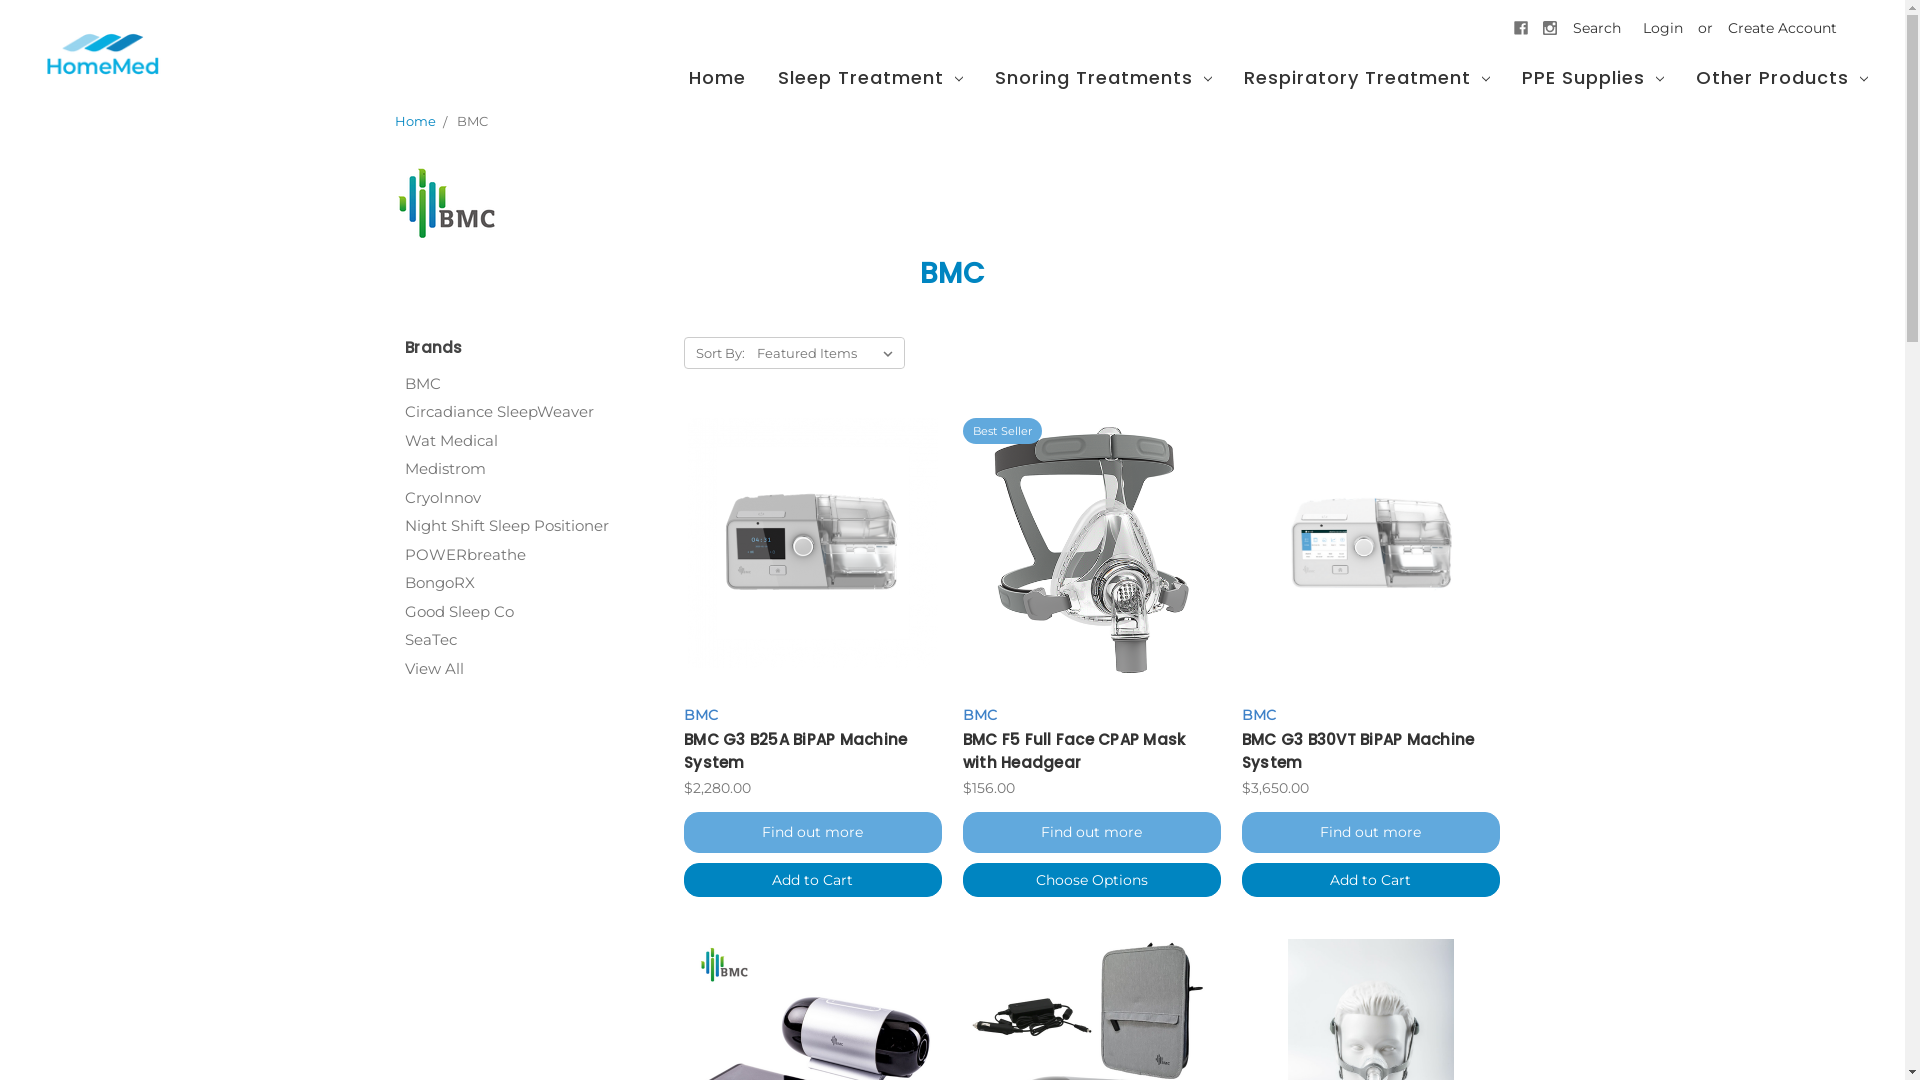 This screenshot has height=1080, width=1920. I want to click on CryoInnov, so click(534, 498).